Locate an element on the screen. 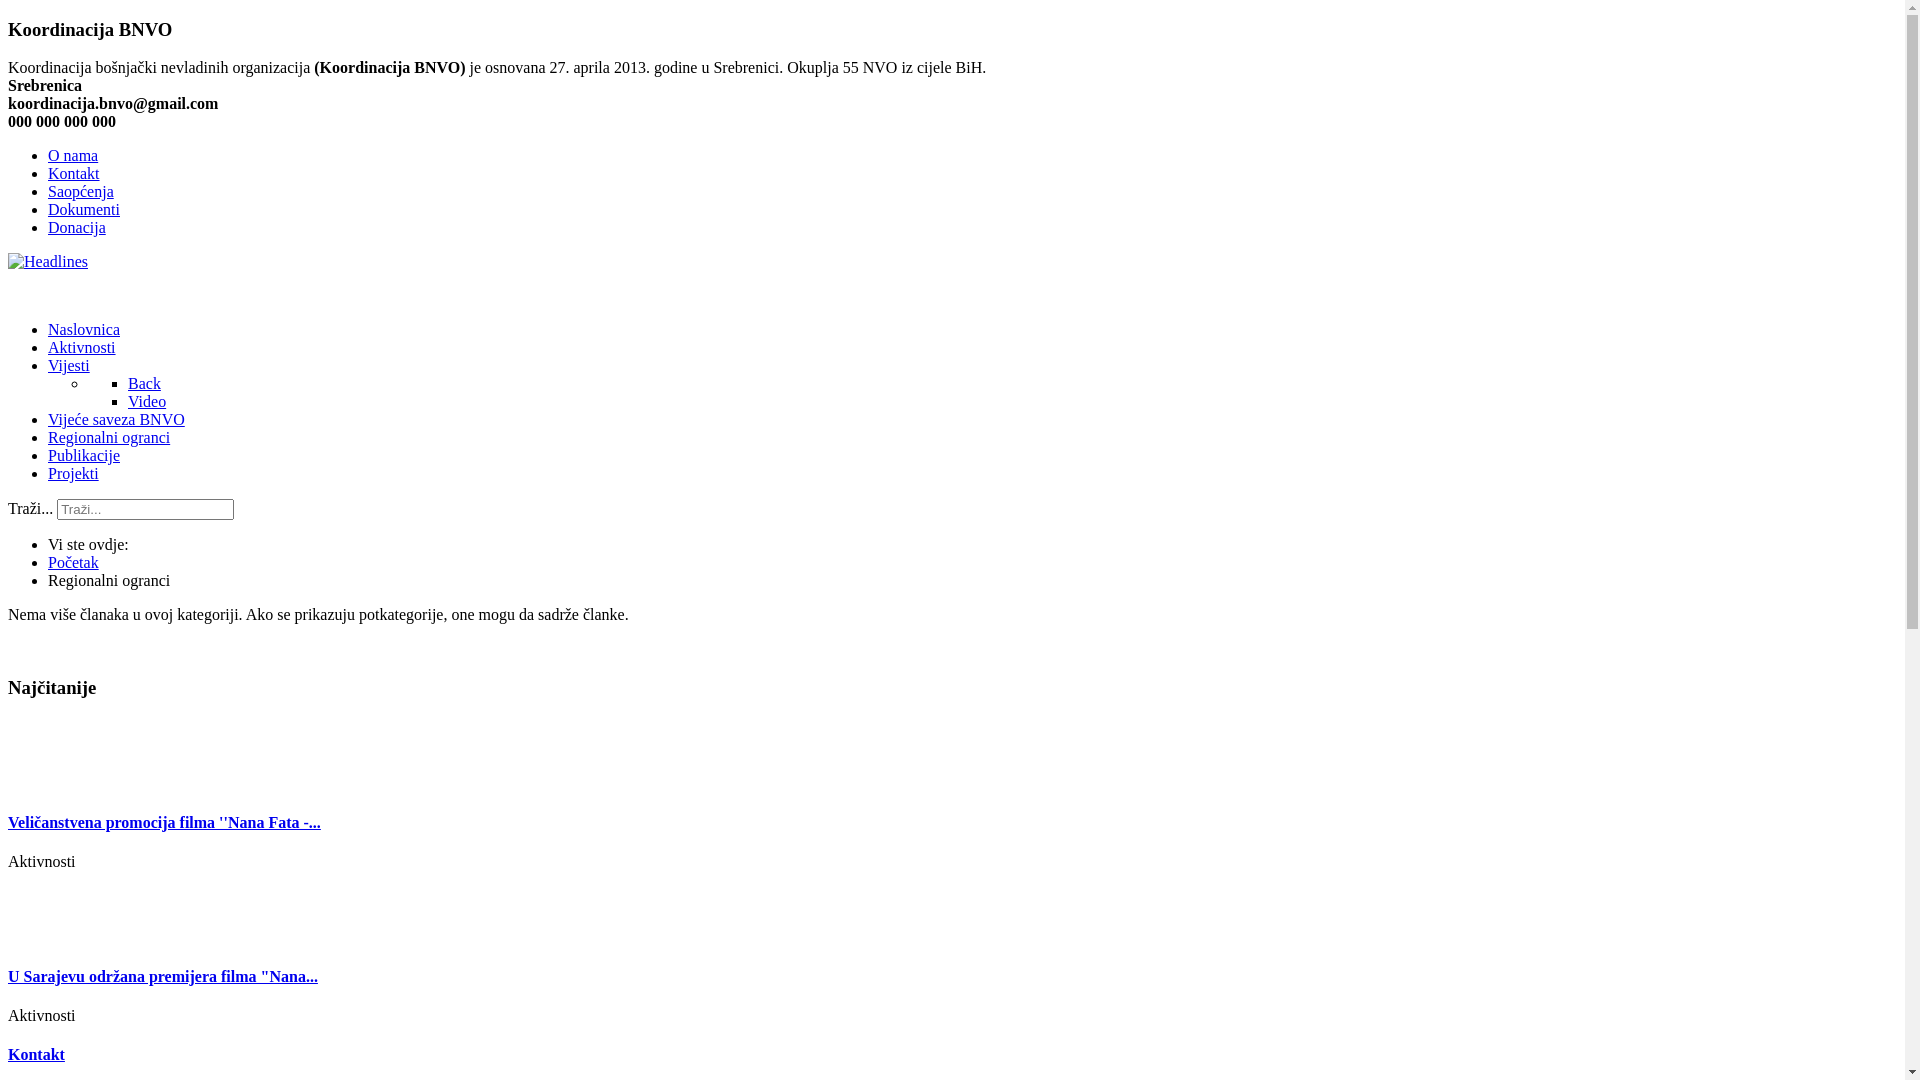 The height and width of the screenshot is (1080, 1920). O nama is located at coordinates (73, 156).